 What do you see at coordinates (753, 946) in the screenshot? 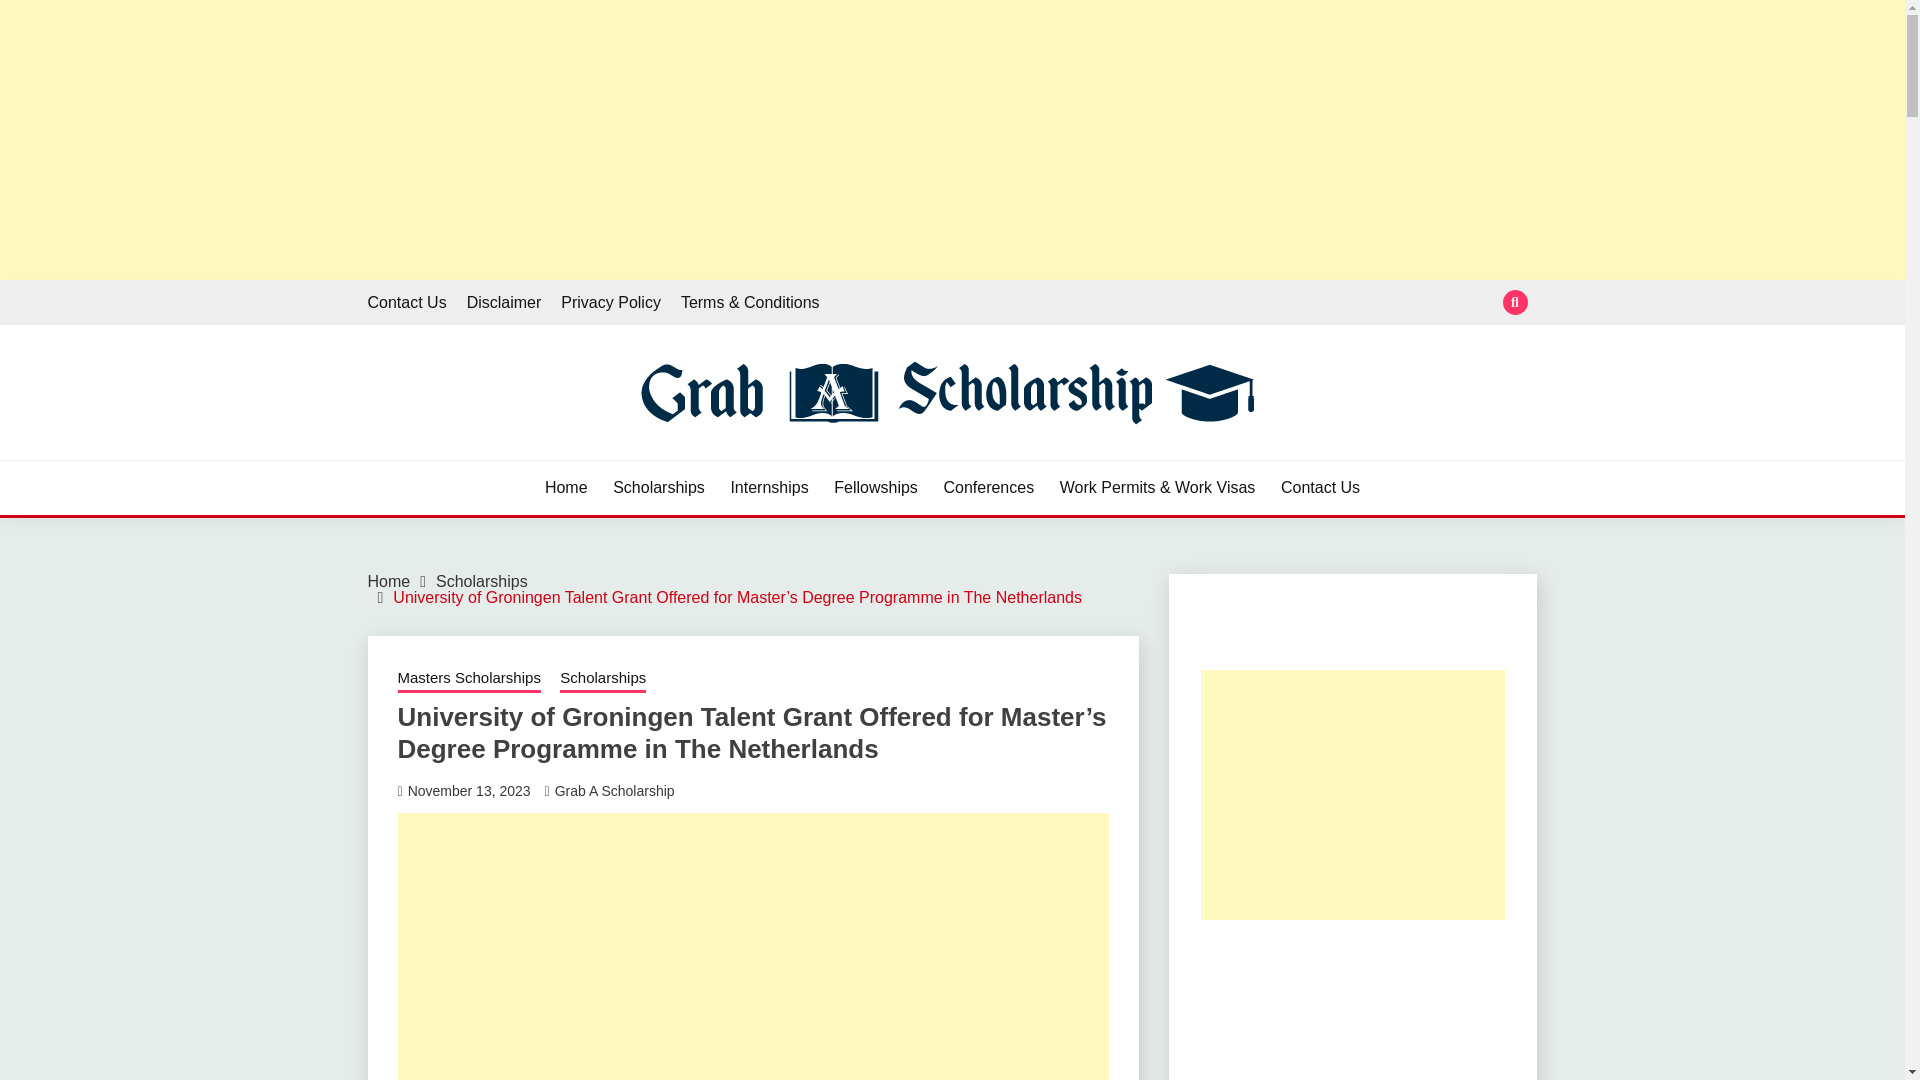
I see `Advertisement` at bounding box center [753, 946].